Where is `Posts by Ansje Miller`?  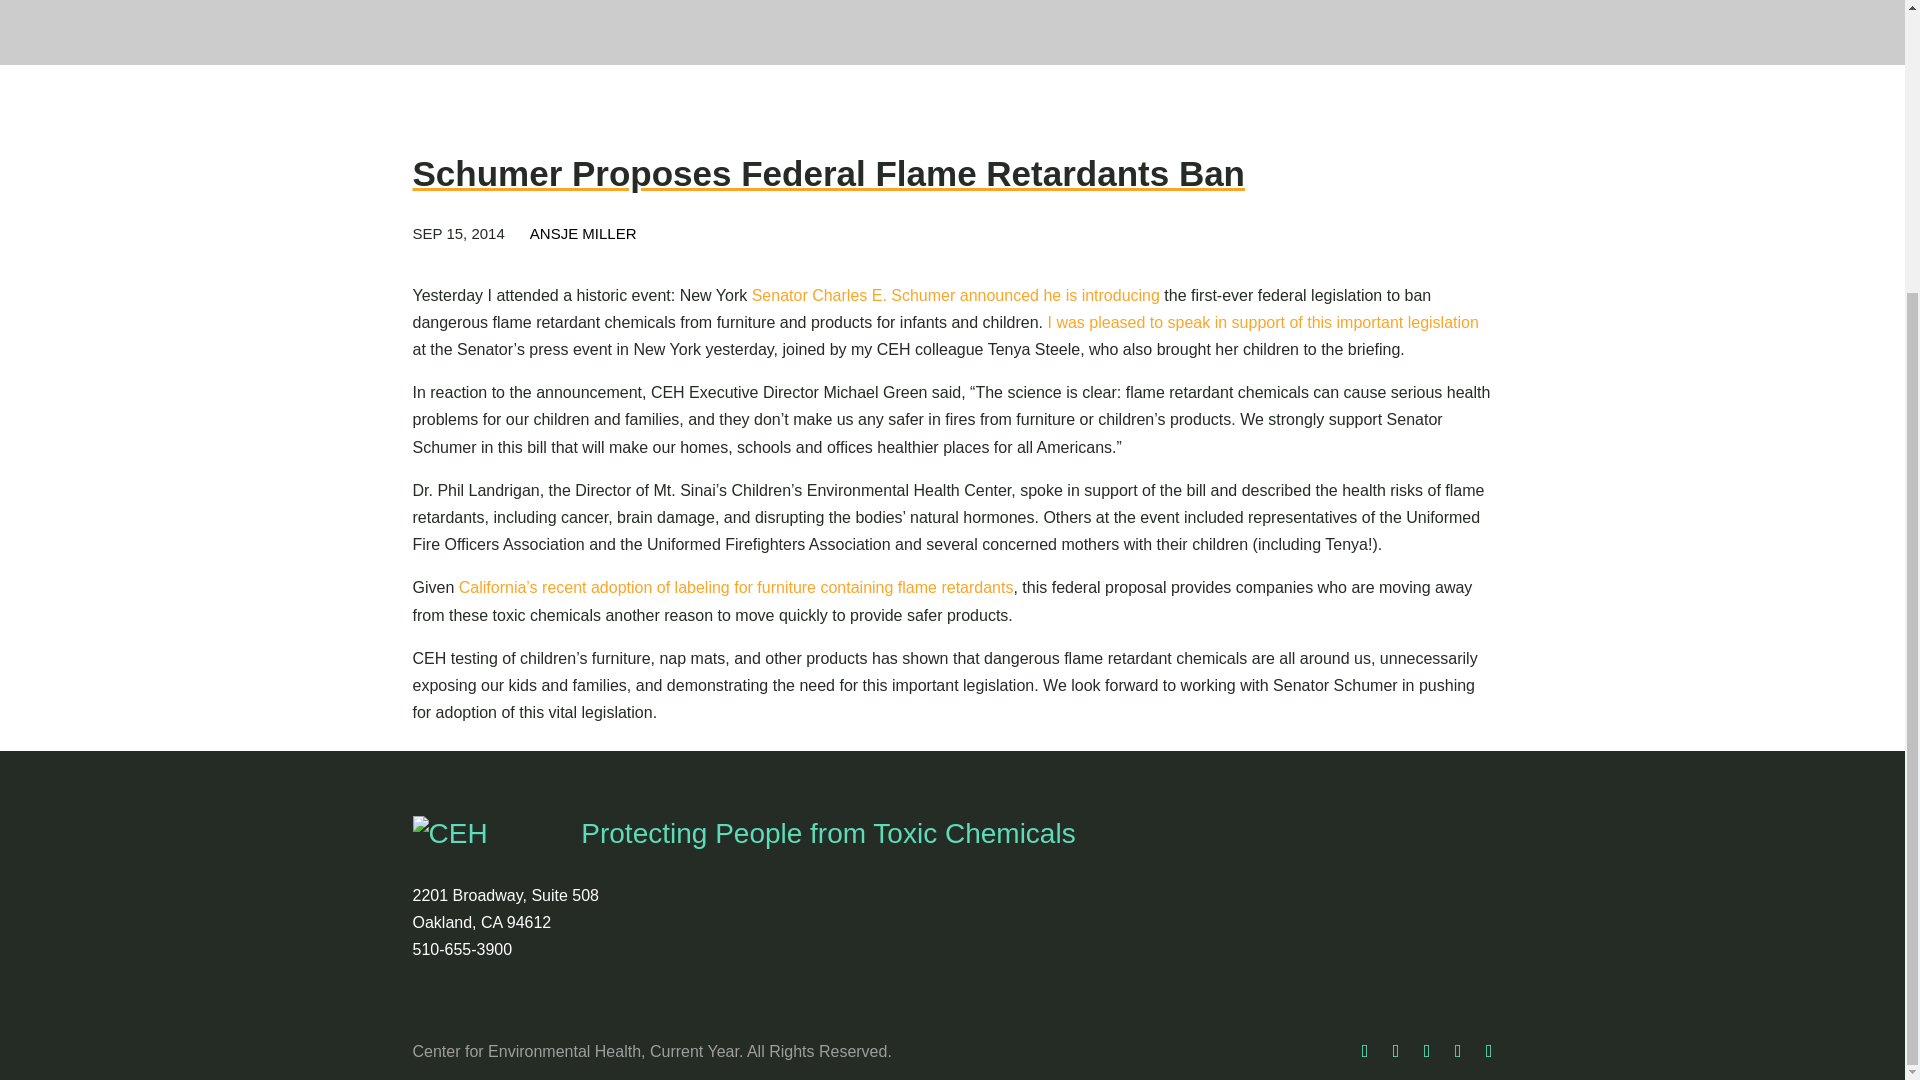
Posts by Ansje Miller is located at coordinates (583, 232).